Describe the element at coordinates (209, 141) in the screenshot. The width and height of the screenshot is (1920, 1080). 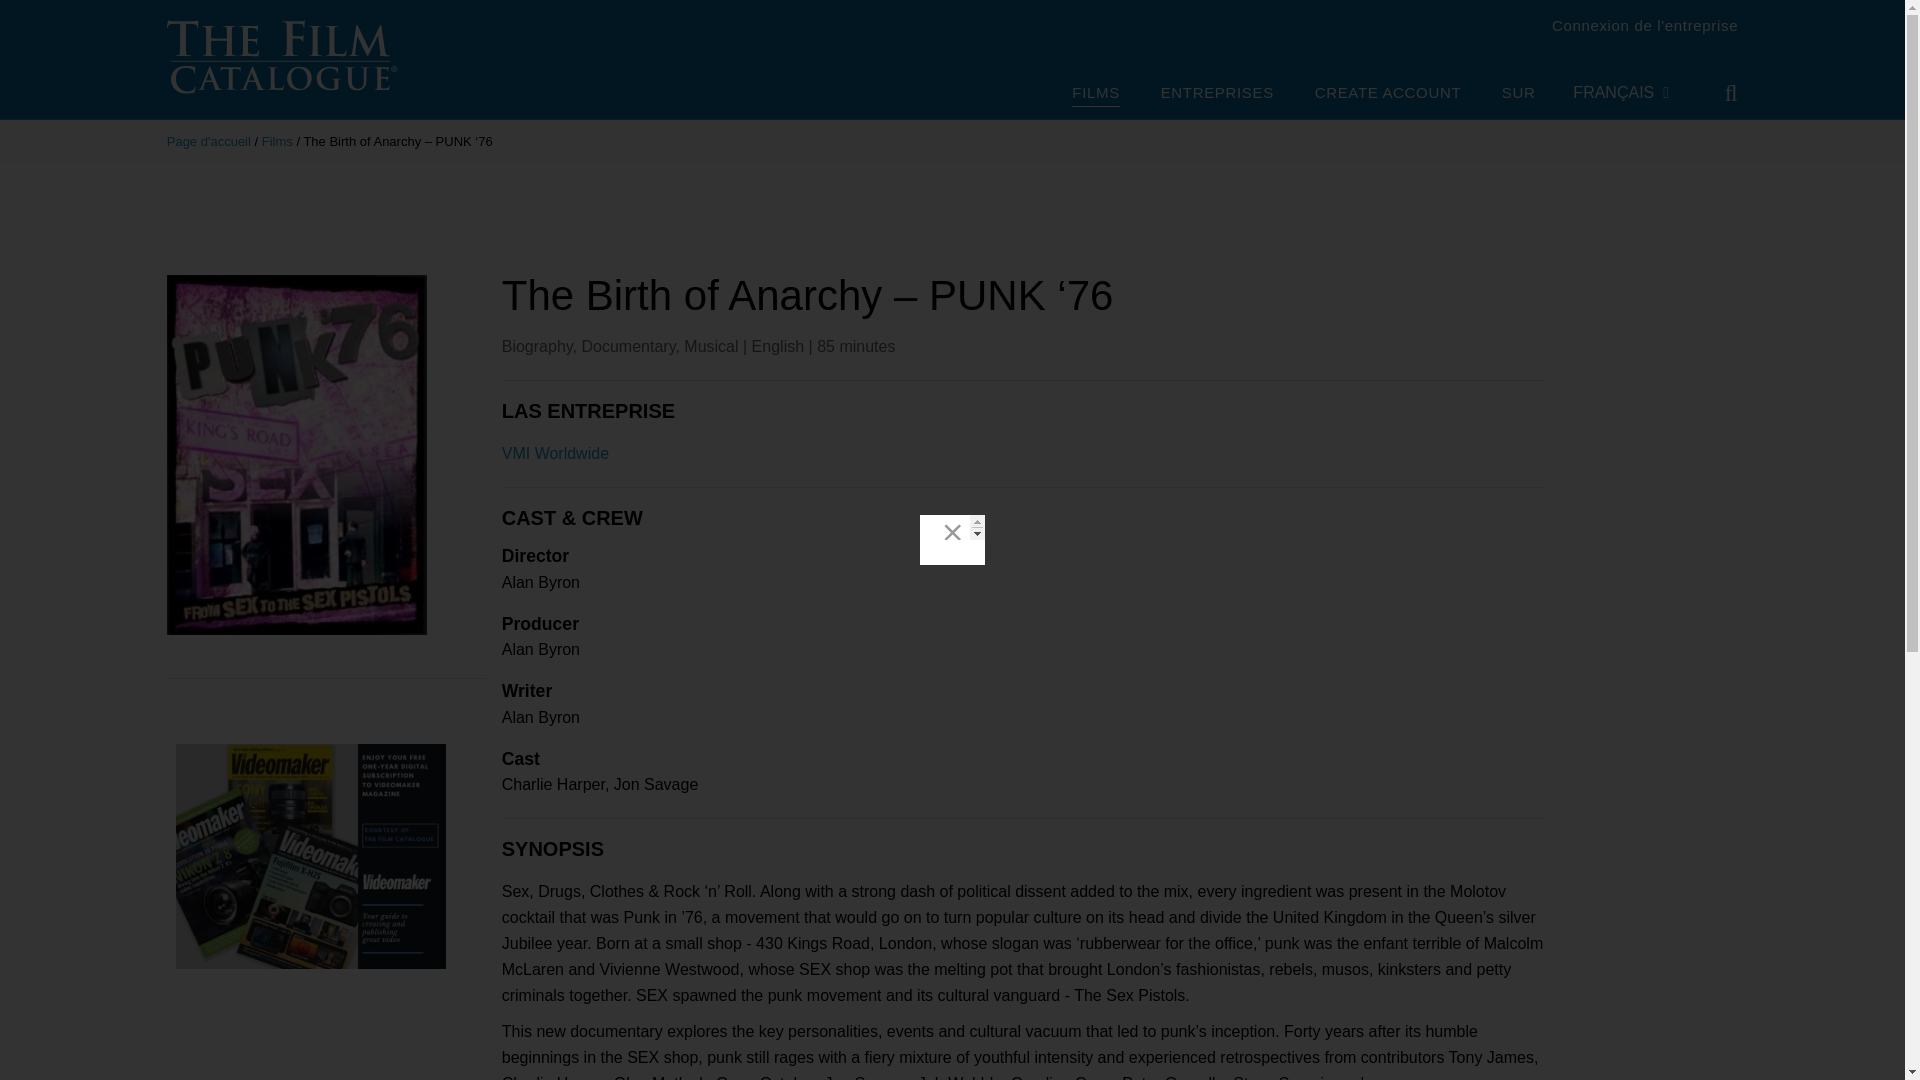
I see `Page d'accueil` at that location.